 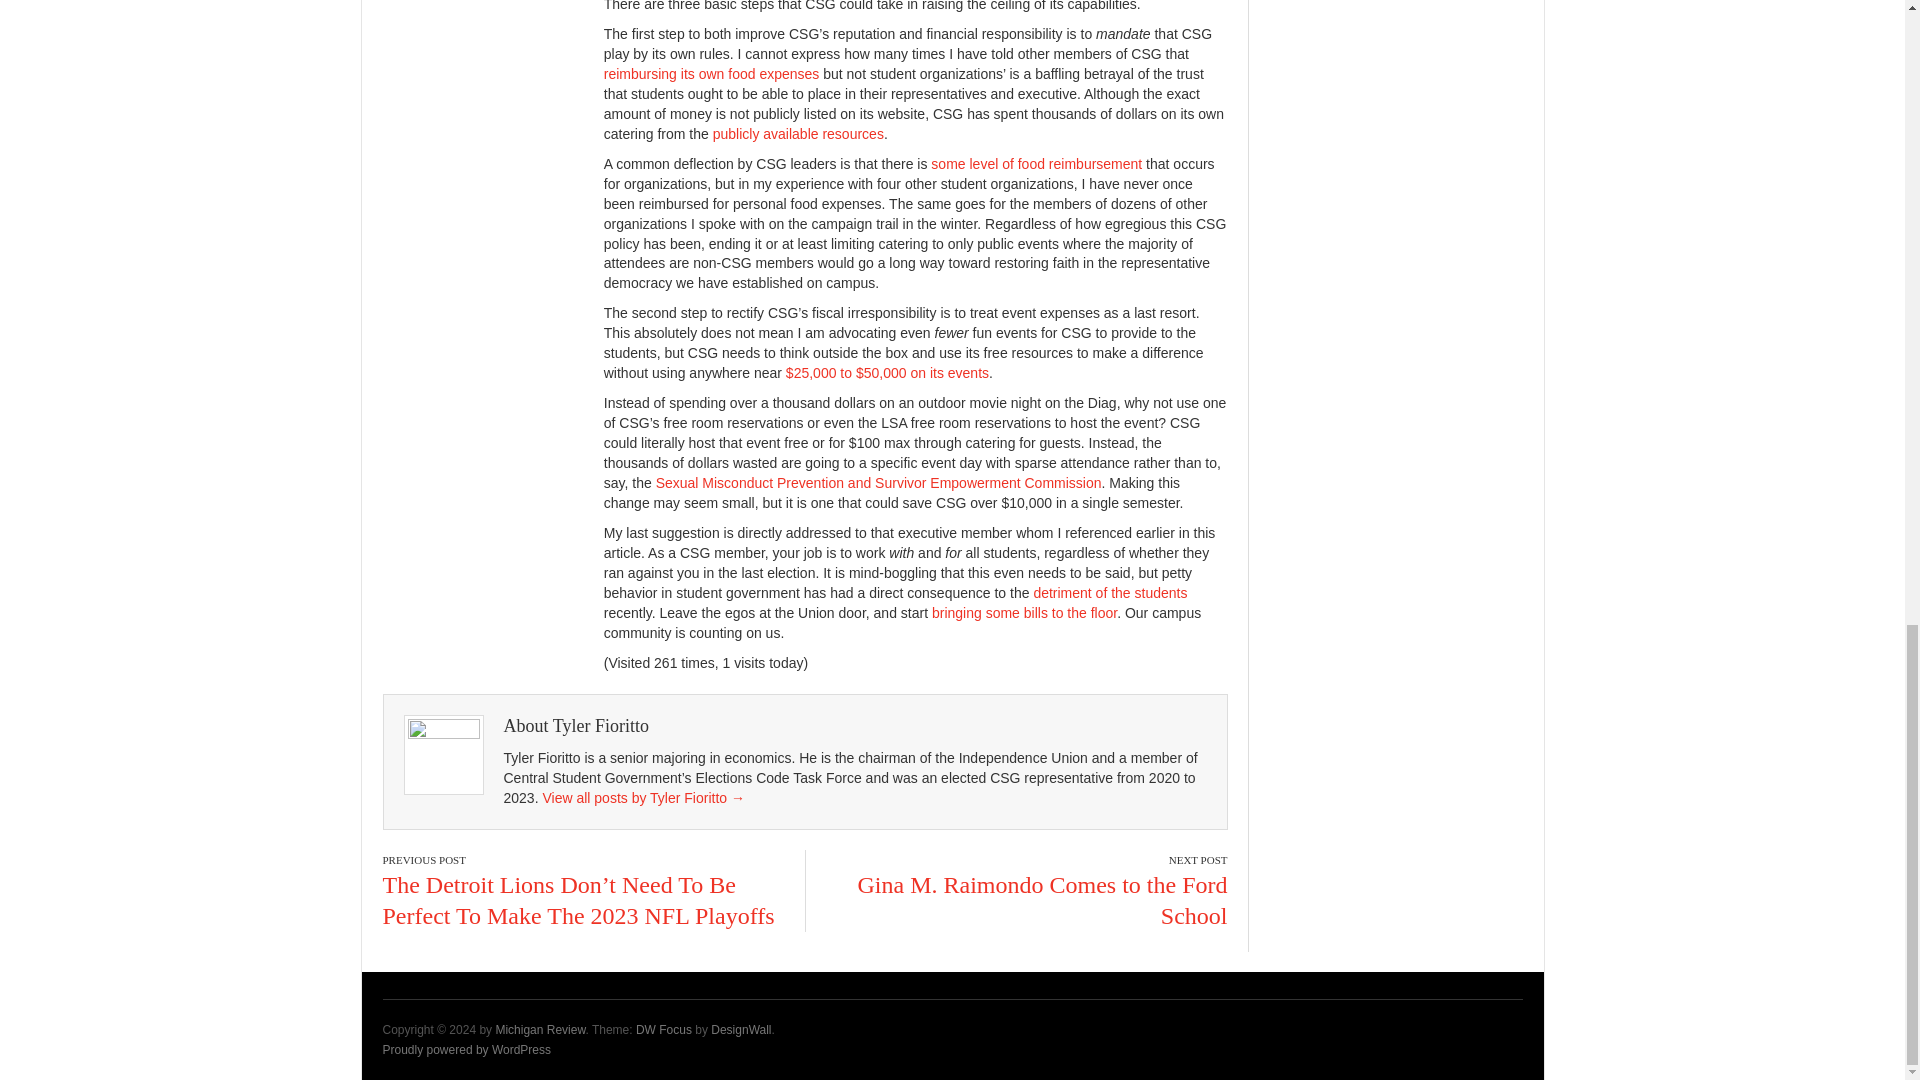 I want to click on Gina M. Raimondo Comes to the Ford School, so click(x=1043, y=900).